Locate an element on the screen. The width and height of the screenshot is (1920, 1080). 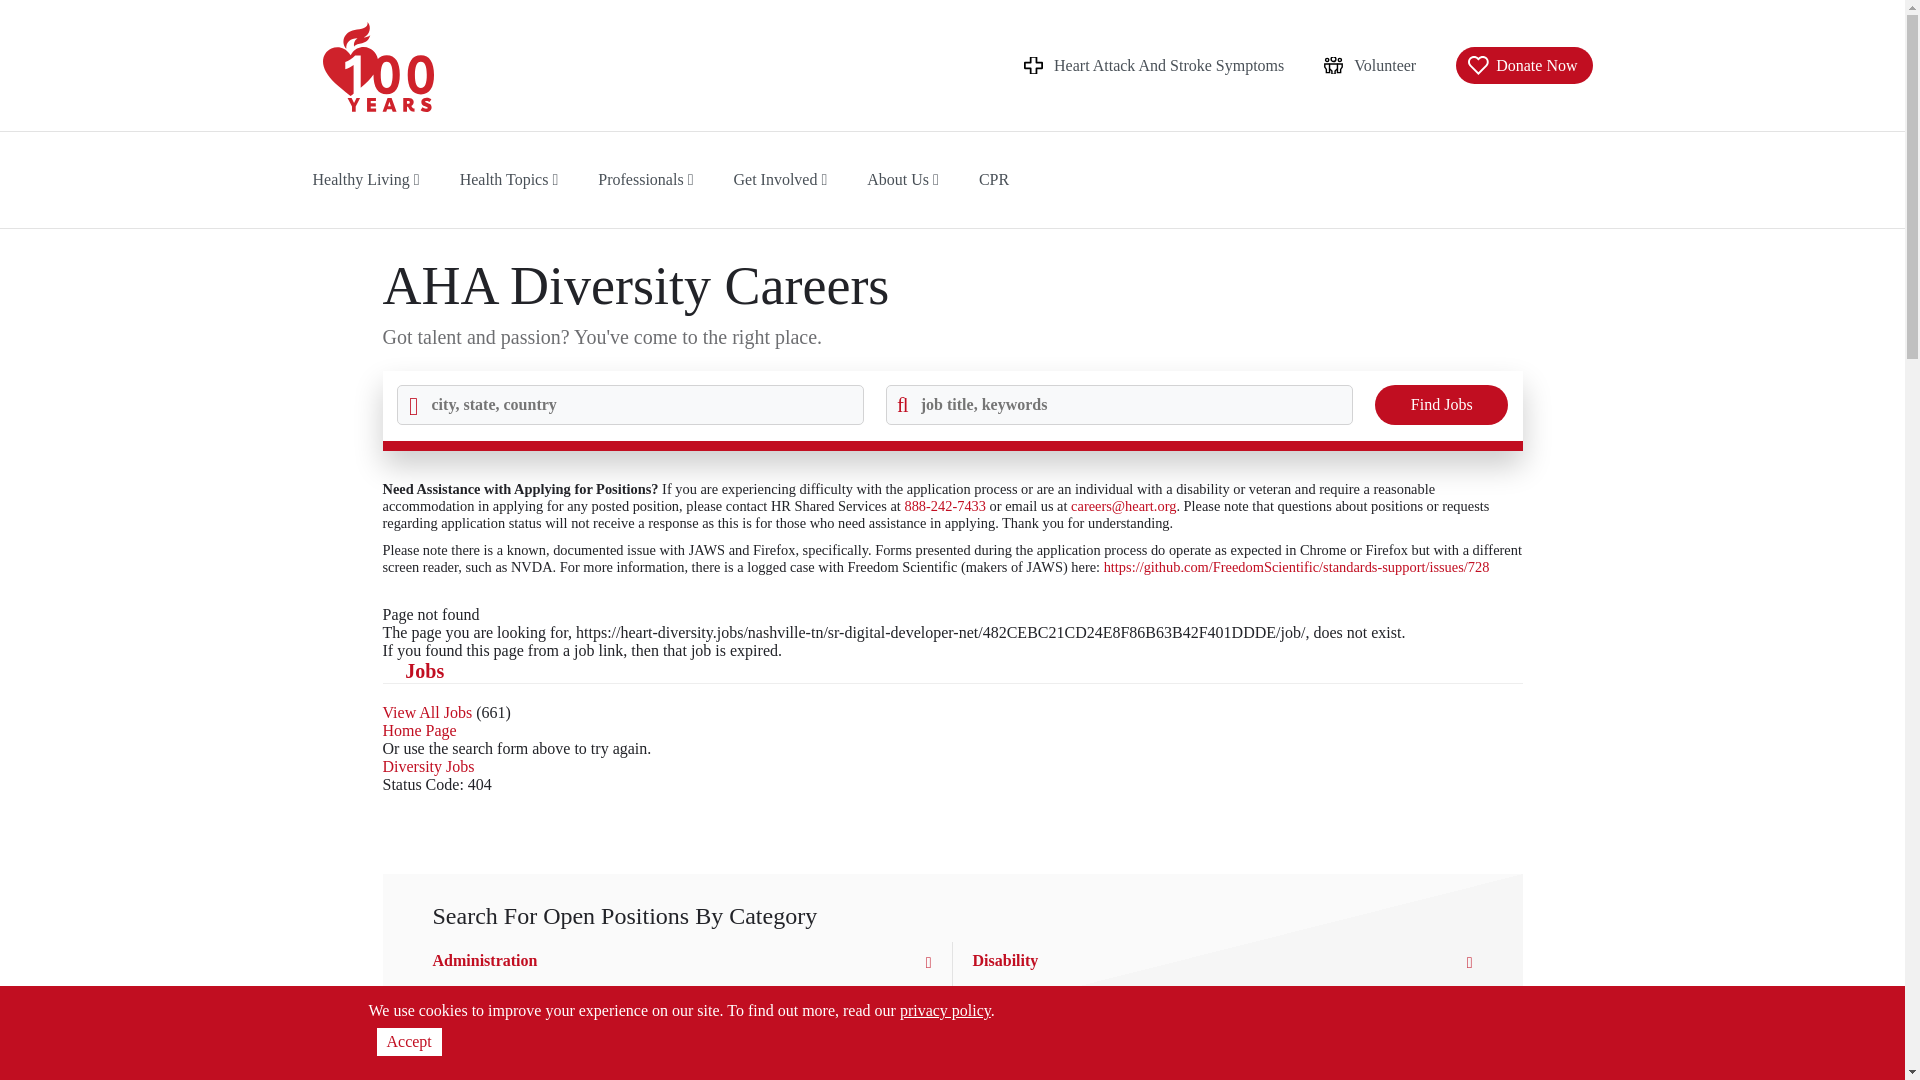
Find Jobs is located at coordinates (1440, 404).